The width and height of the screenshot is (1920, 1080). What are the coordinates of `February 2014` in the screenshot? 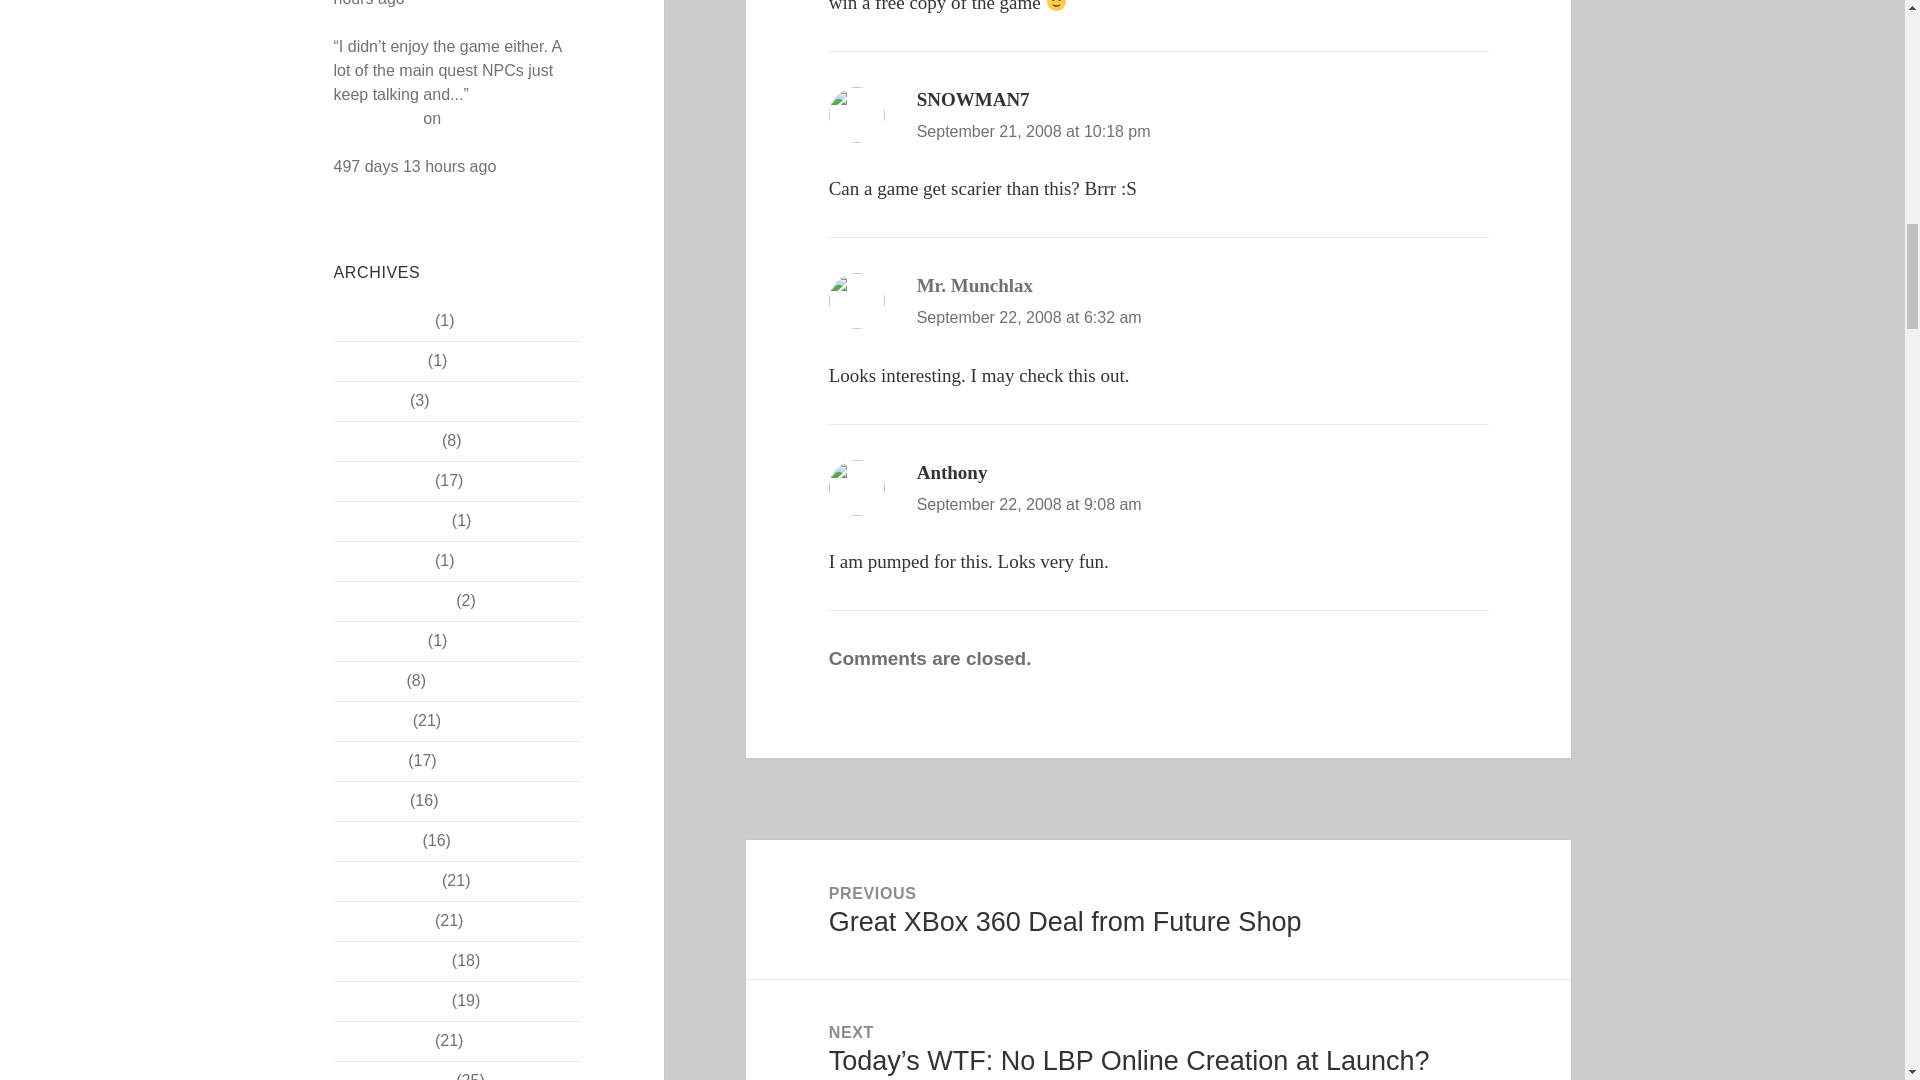 It's located at (386, 880).